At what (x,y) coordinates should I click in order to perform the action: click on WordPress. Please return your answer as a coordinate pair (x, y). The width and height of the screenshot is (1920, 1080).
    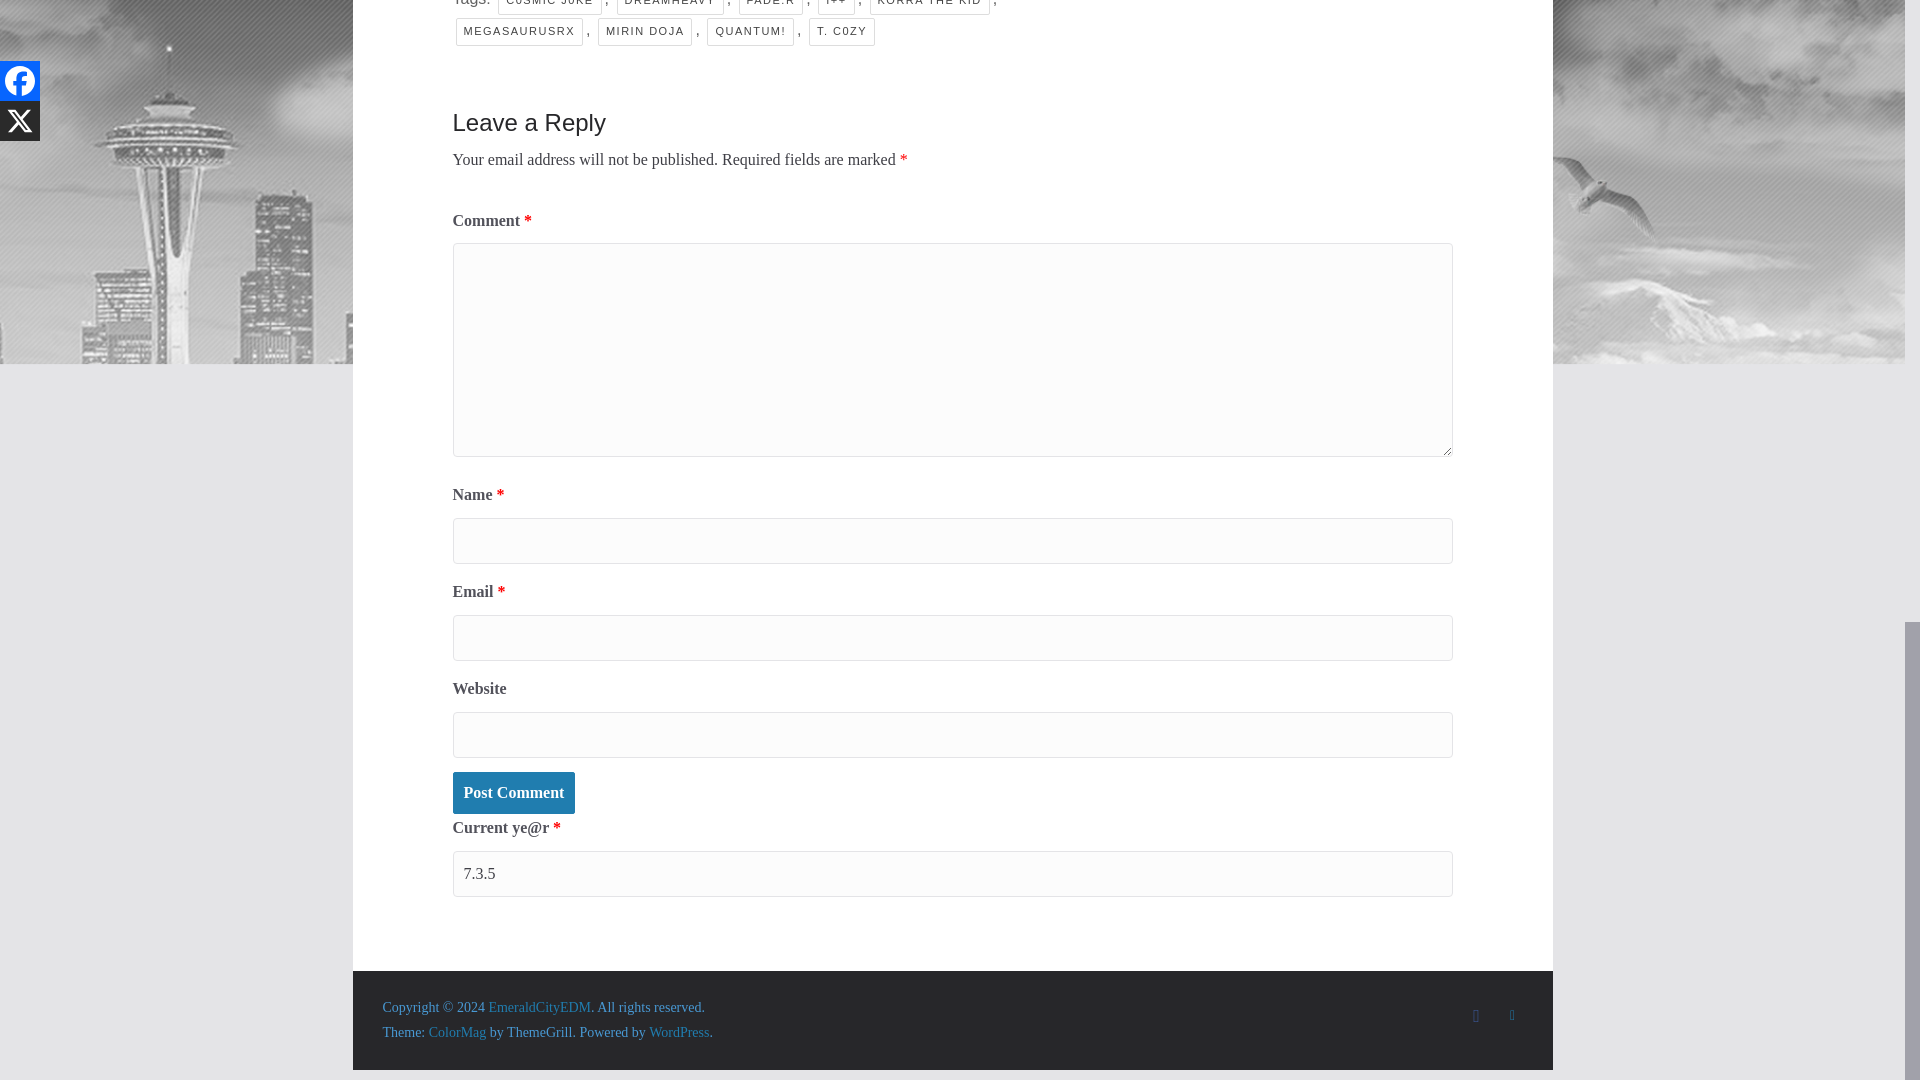
    Looking at the image, I should click on (678, 1032).